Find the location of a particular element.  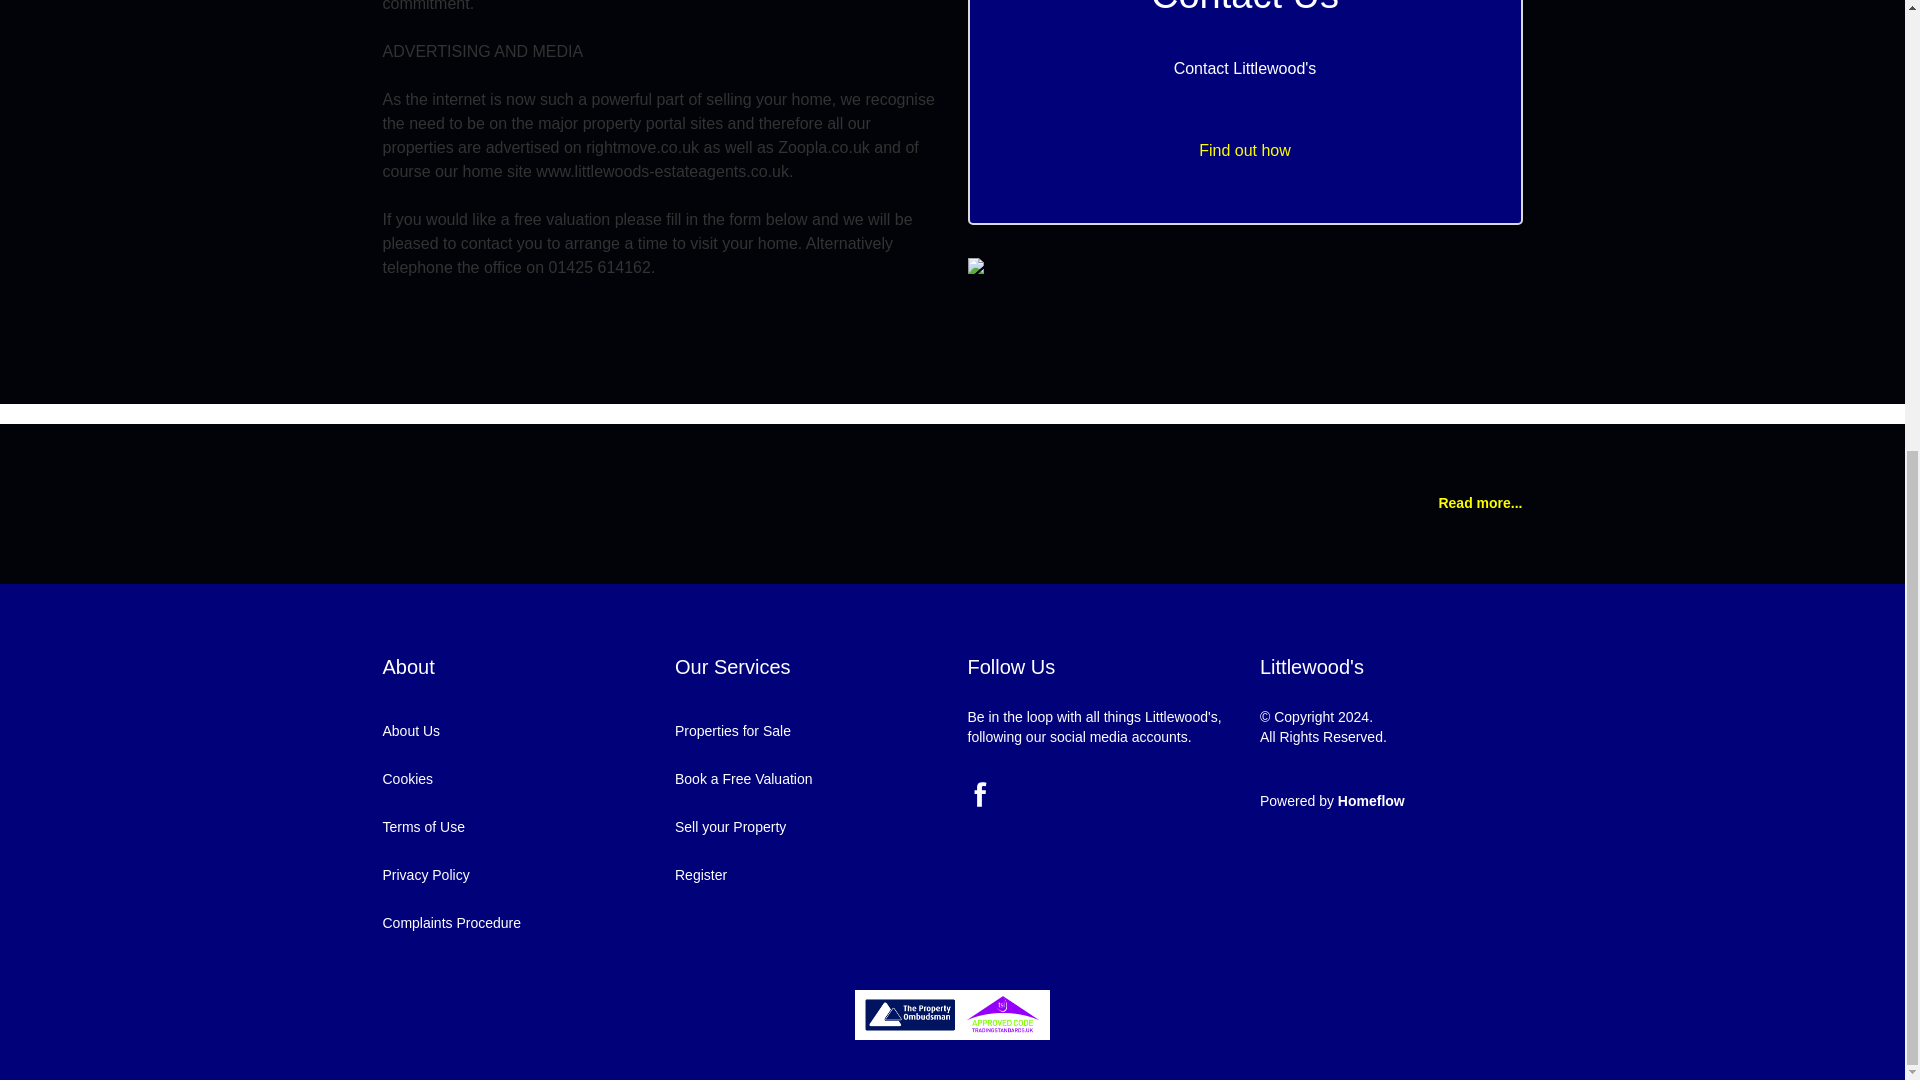

Register is located at coordinates (701, 875).